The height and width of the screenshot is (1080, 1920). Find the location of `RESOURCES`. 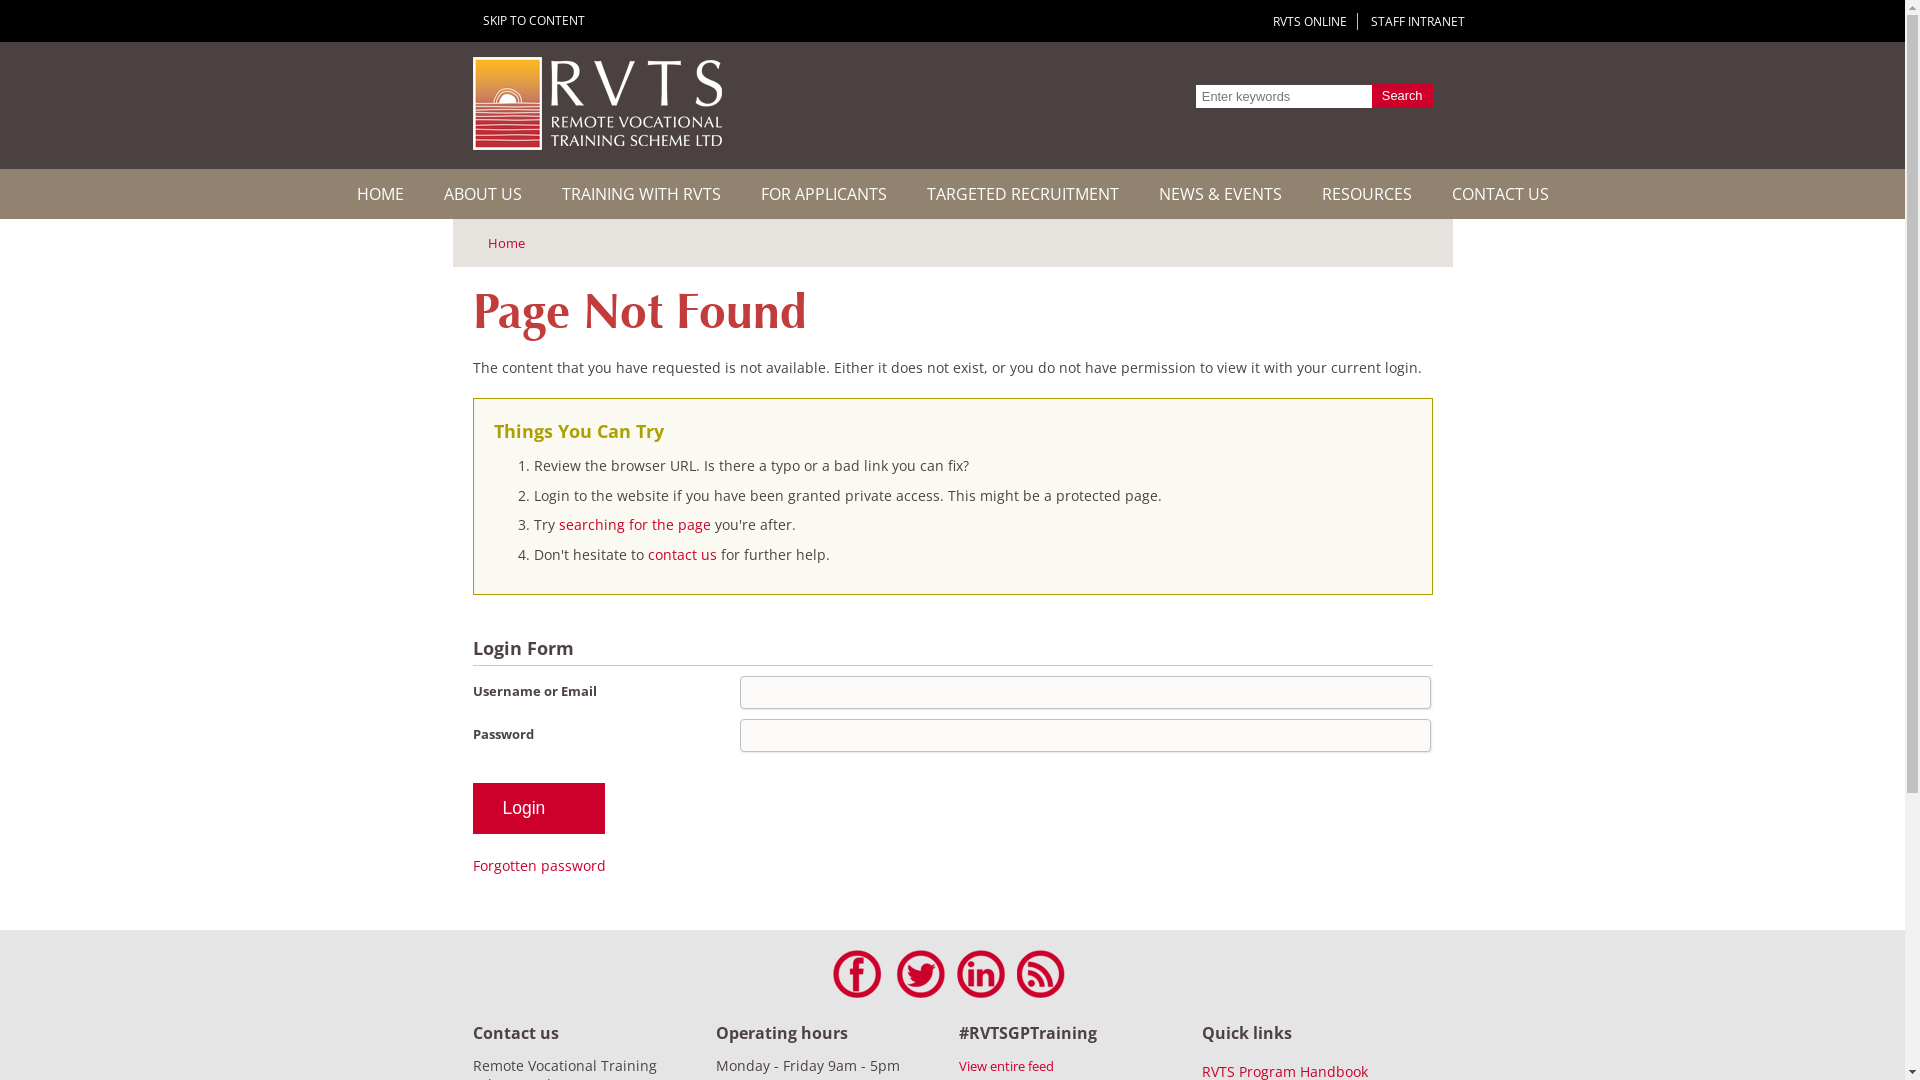

RESOURCES is located at coordinates (1367, 194).